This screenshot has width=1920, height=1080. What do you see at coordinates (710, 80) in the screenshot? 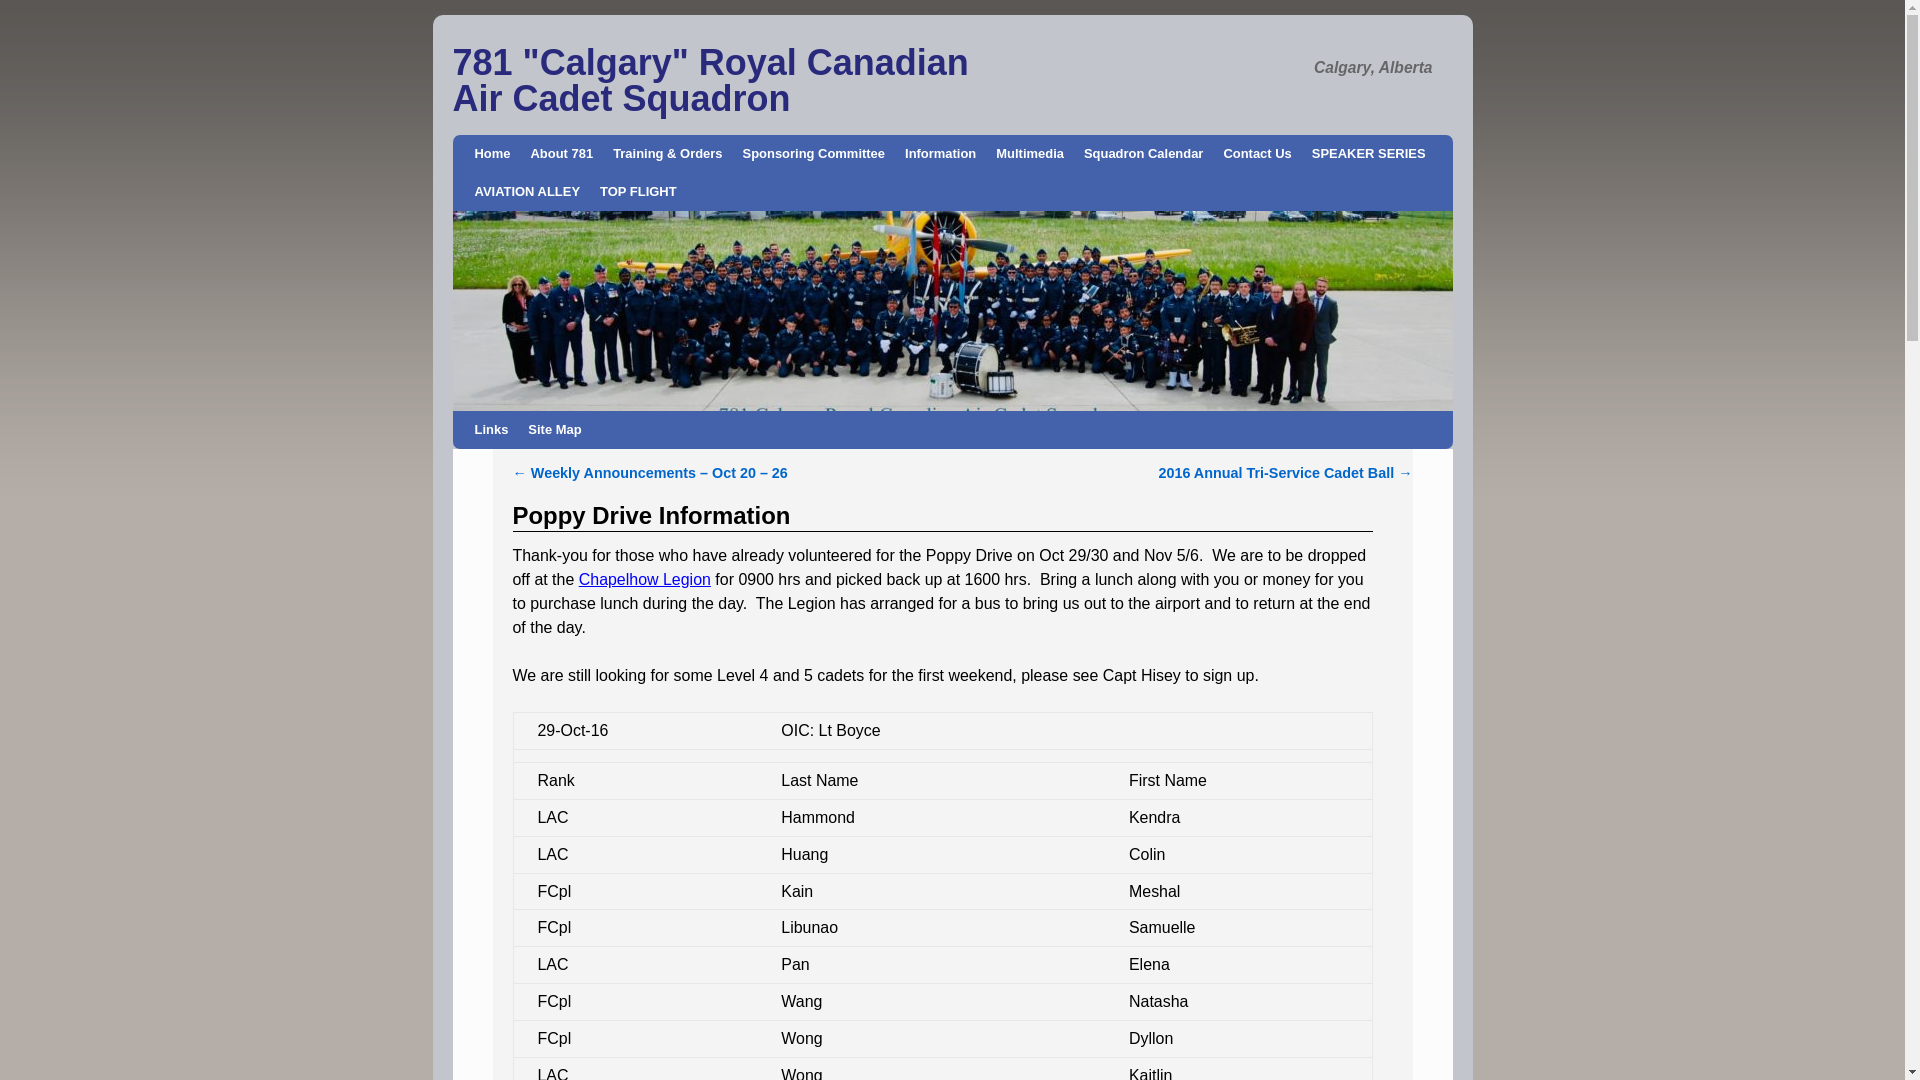
I see `781 "Calgary" Royal Canadian Air Cadet Squadron` at bounding box center [710, 80].